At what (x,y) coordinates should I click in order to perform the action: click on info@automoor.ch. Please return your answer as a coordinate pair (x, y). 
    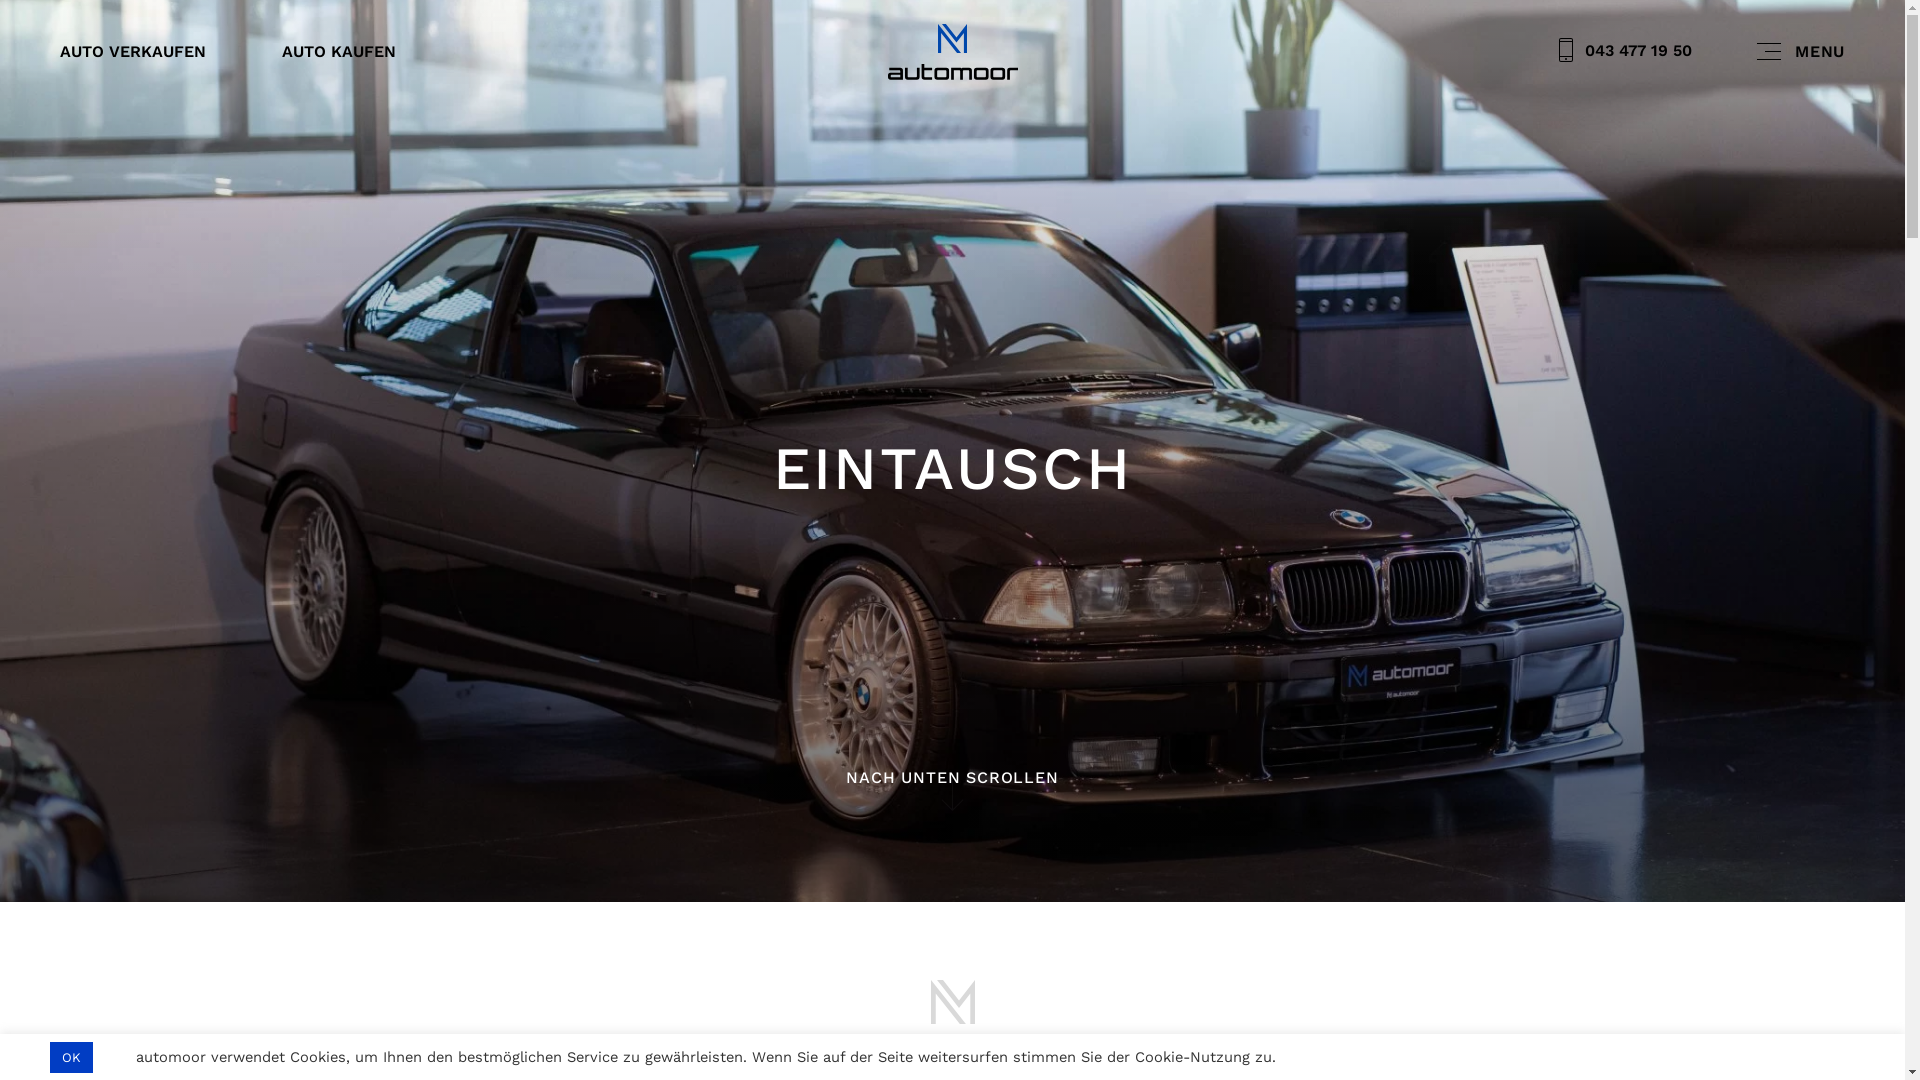
    Looking at the image, I should click on (1051, 970).